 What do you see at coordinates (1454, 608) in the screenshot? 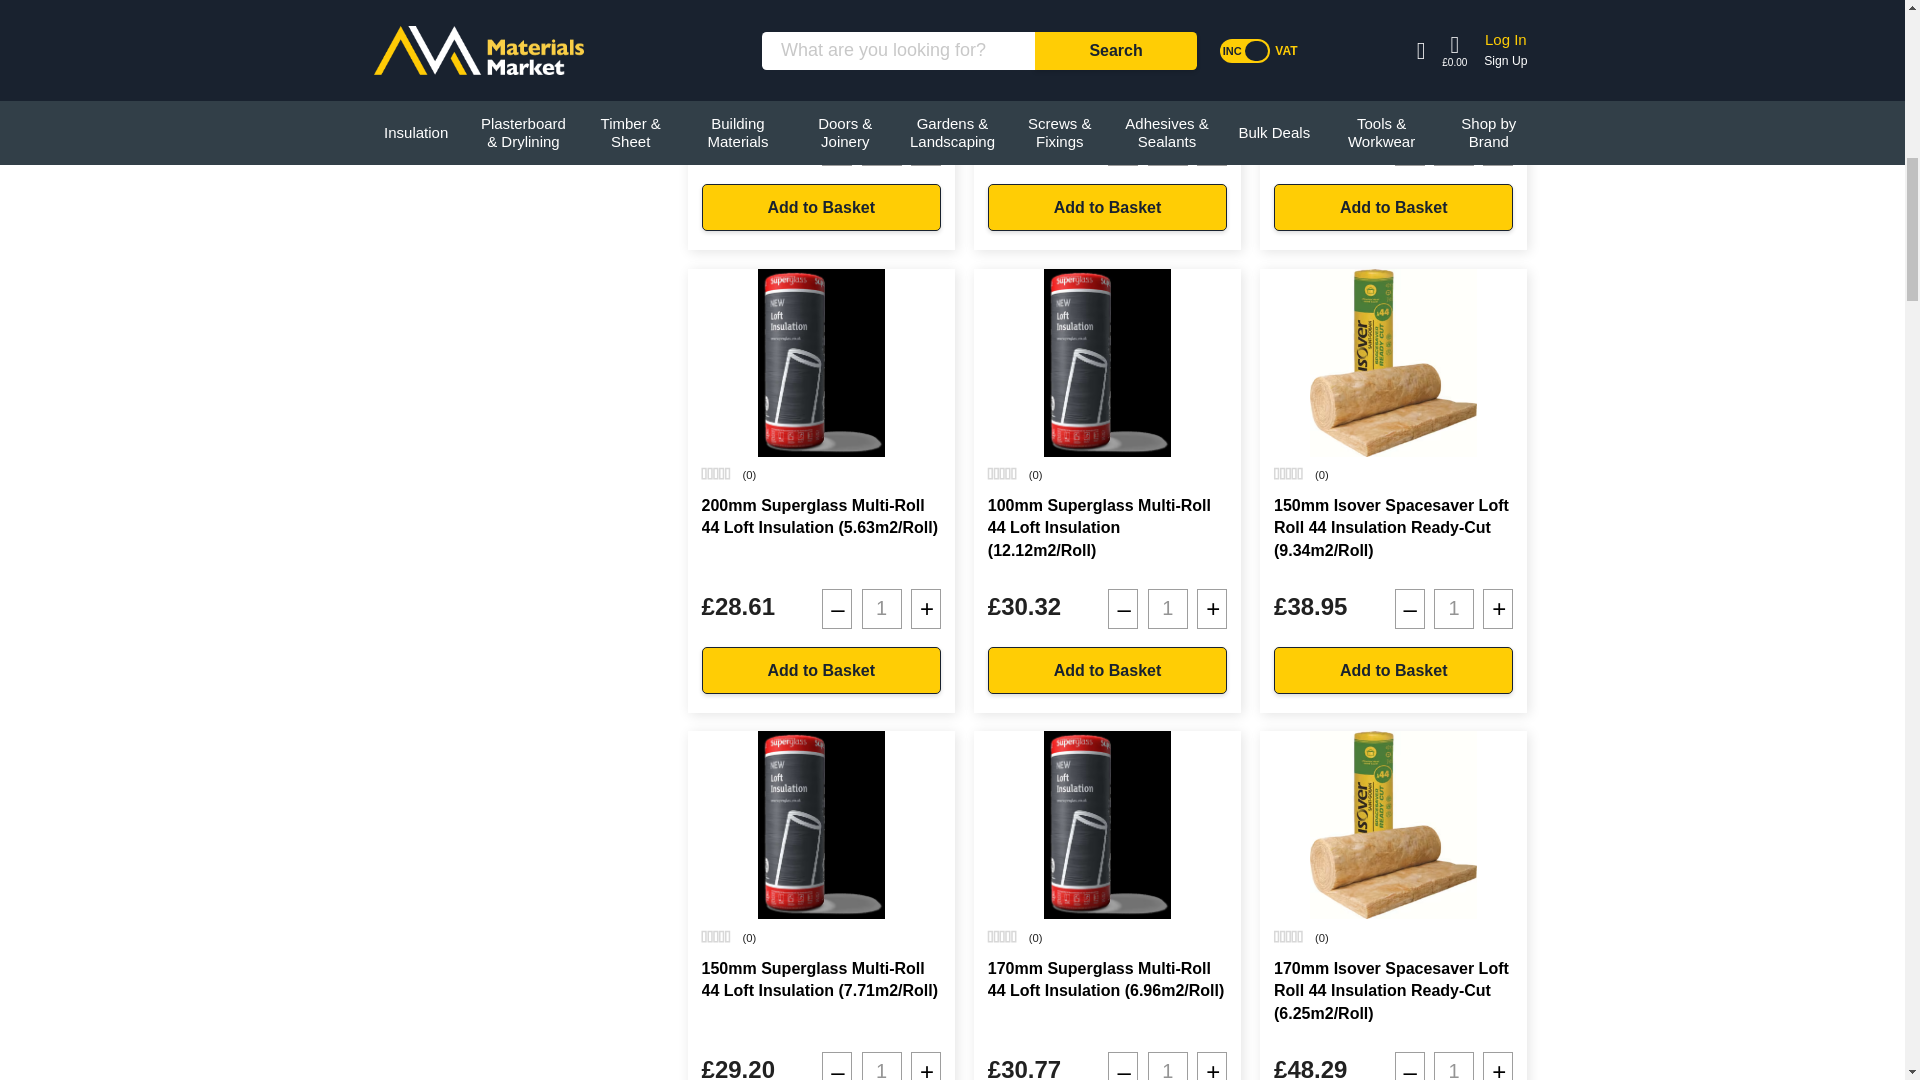
I see `Qty` at bounding box center [1454, 608].